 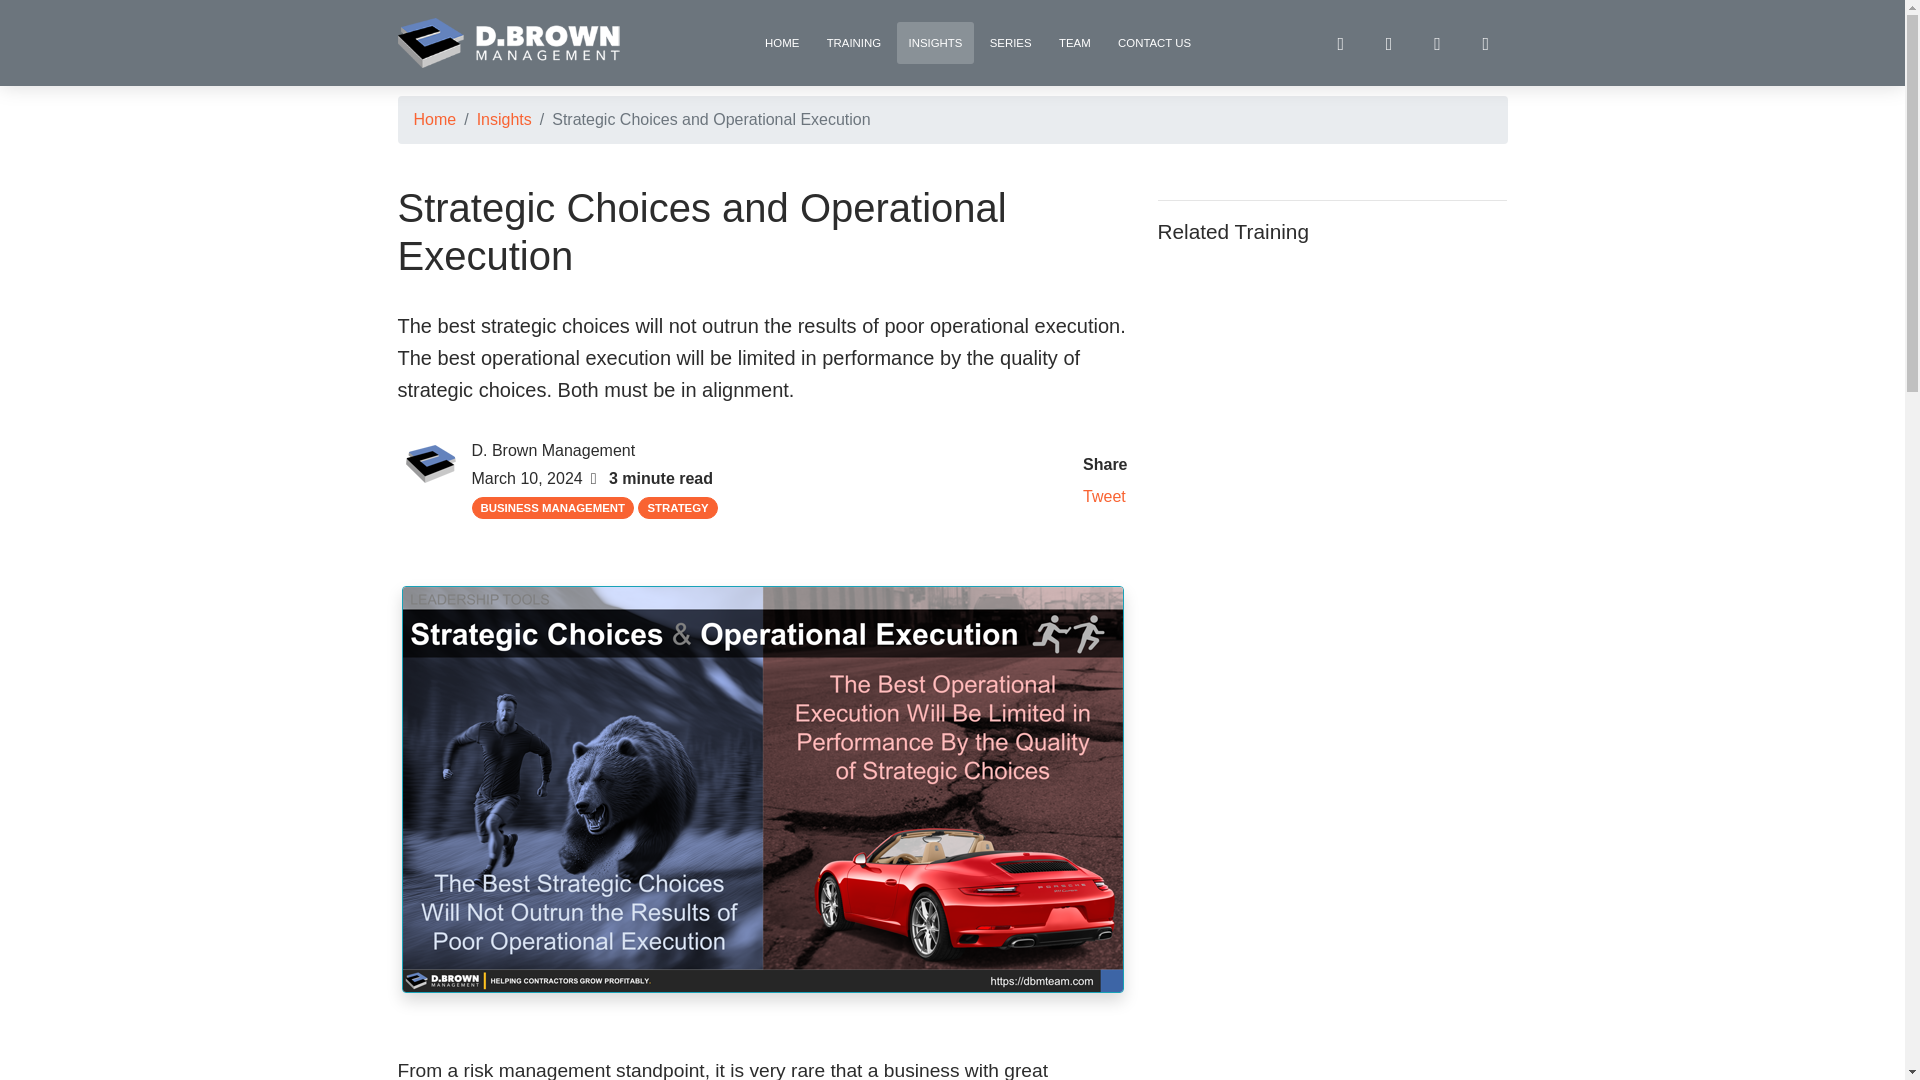 What do you see at coordinates (676, 508) in the screenshot?
I see `STRATEGY` at bounding box center [676, 508].